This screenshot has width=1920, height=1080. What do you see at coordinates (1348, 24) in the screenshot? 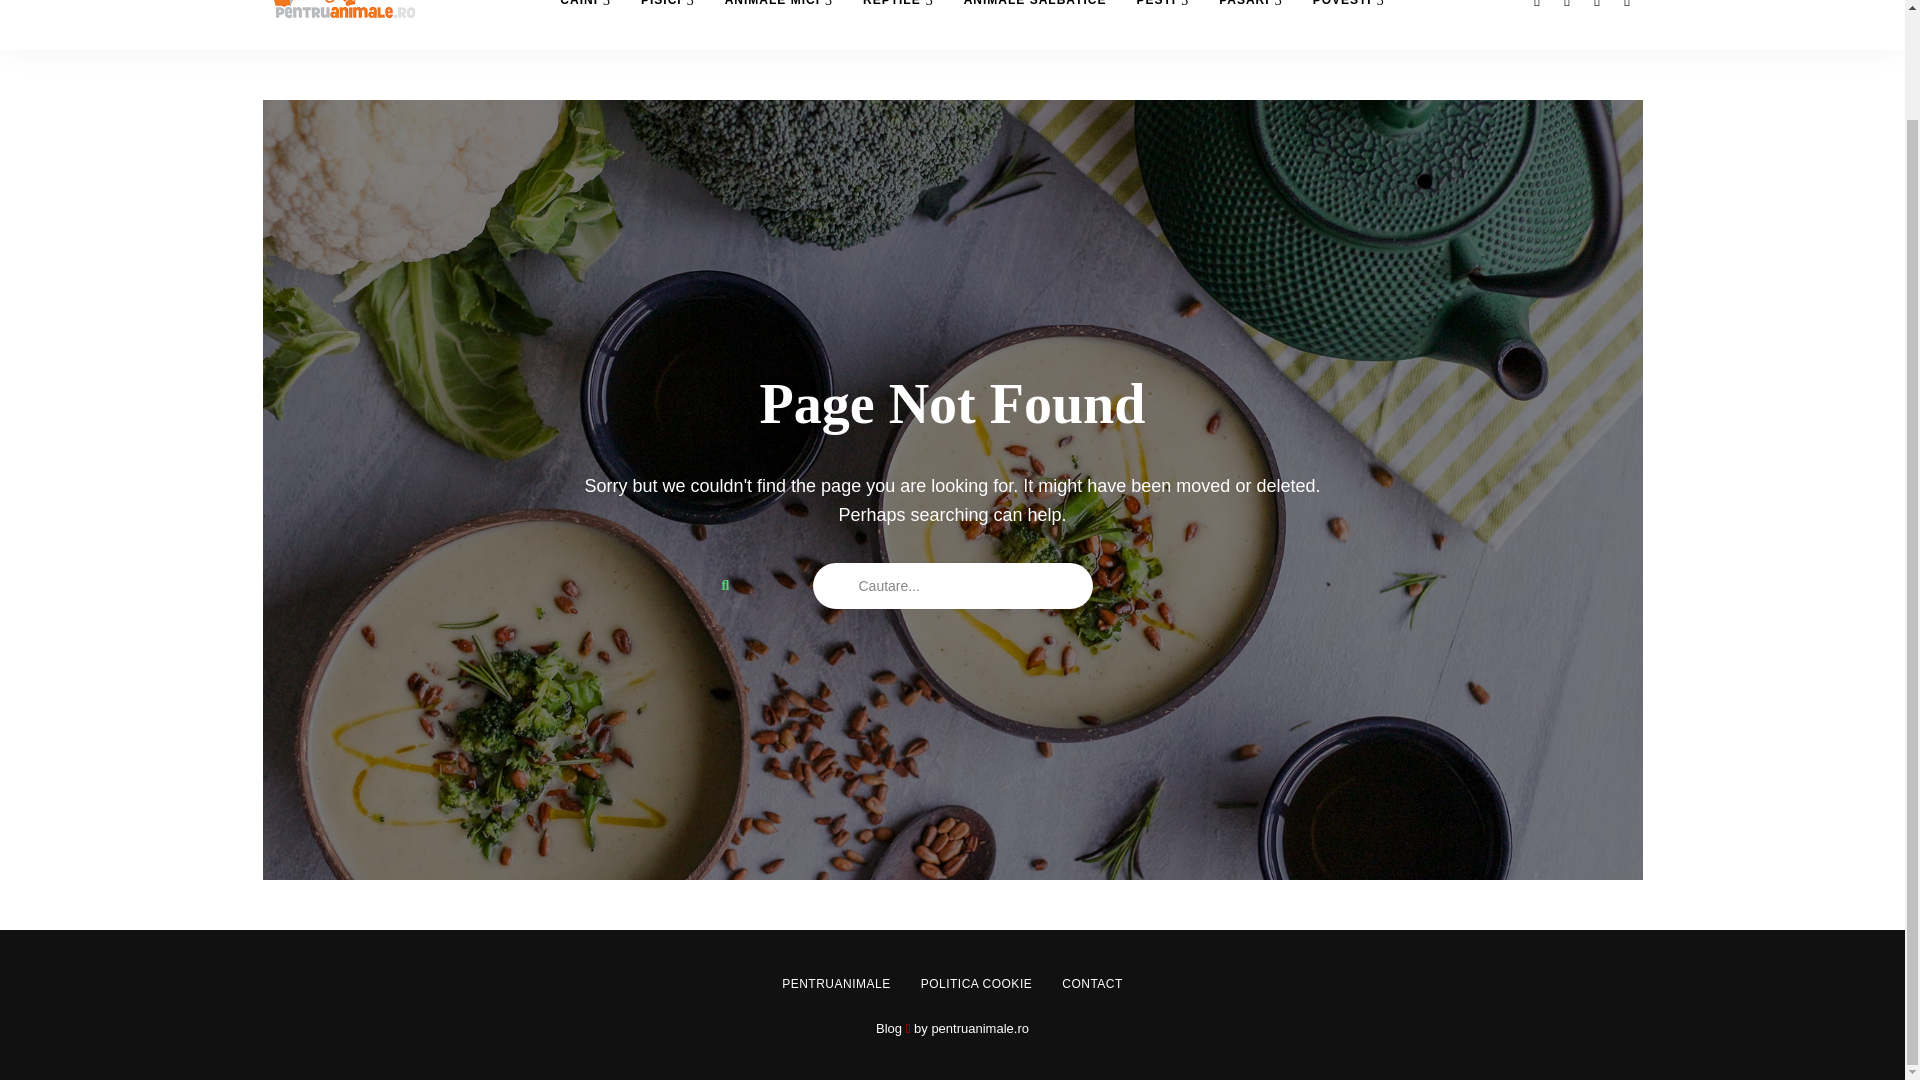
I see `POVESTI` at bounding box center [1348, 24].